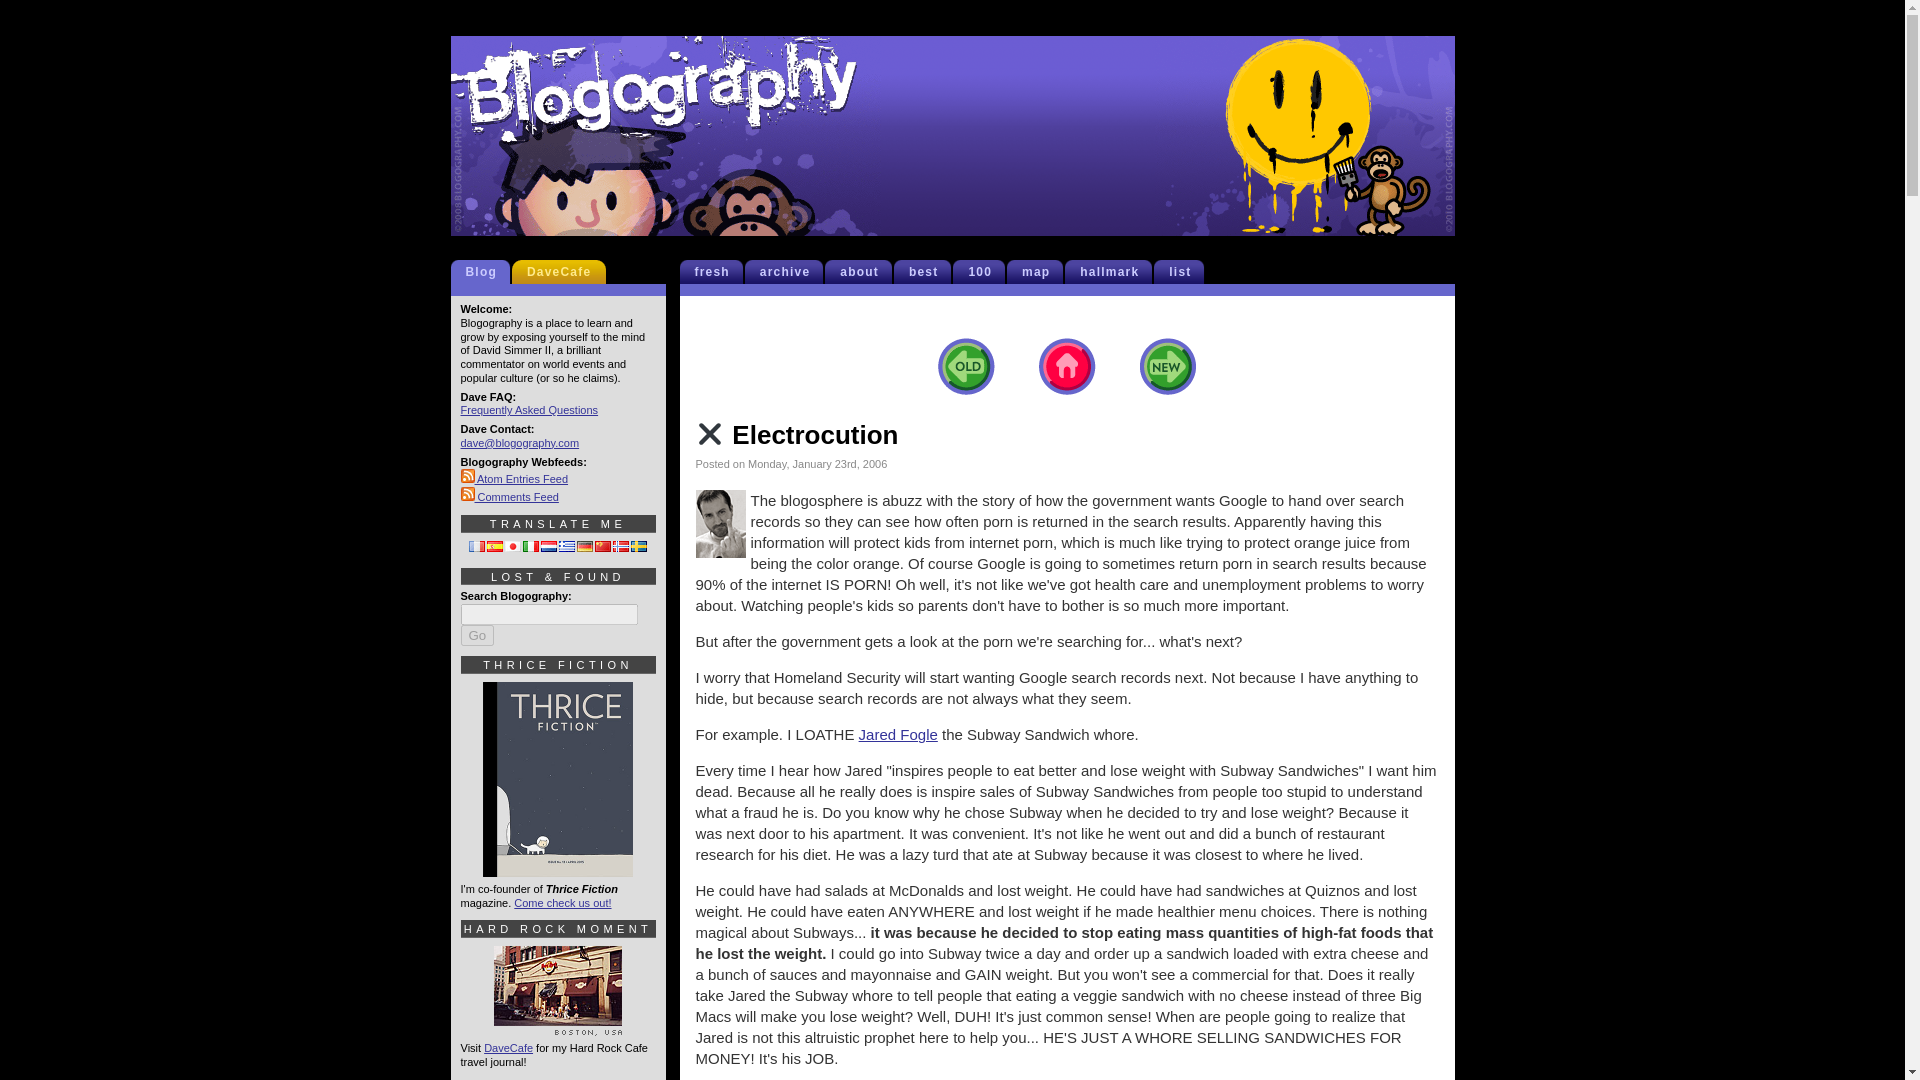 The image size is (1920, 1080). What do you see at coordinates (716, 272) in the screenshot?
I see `fresh` at bounding box center [716, 272].